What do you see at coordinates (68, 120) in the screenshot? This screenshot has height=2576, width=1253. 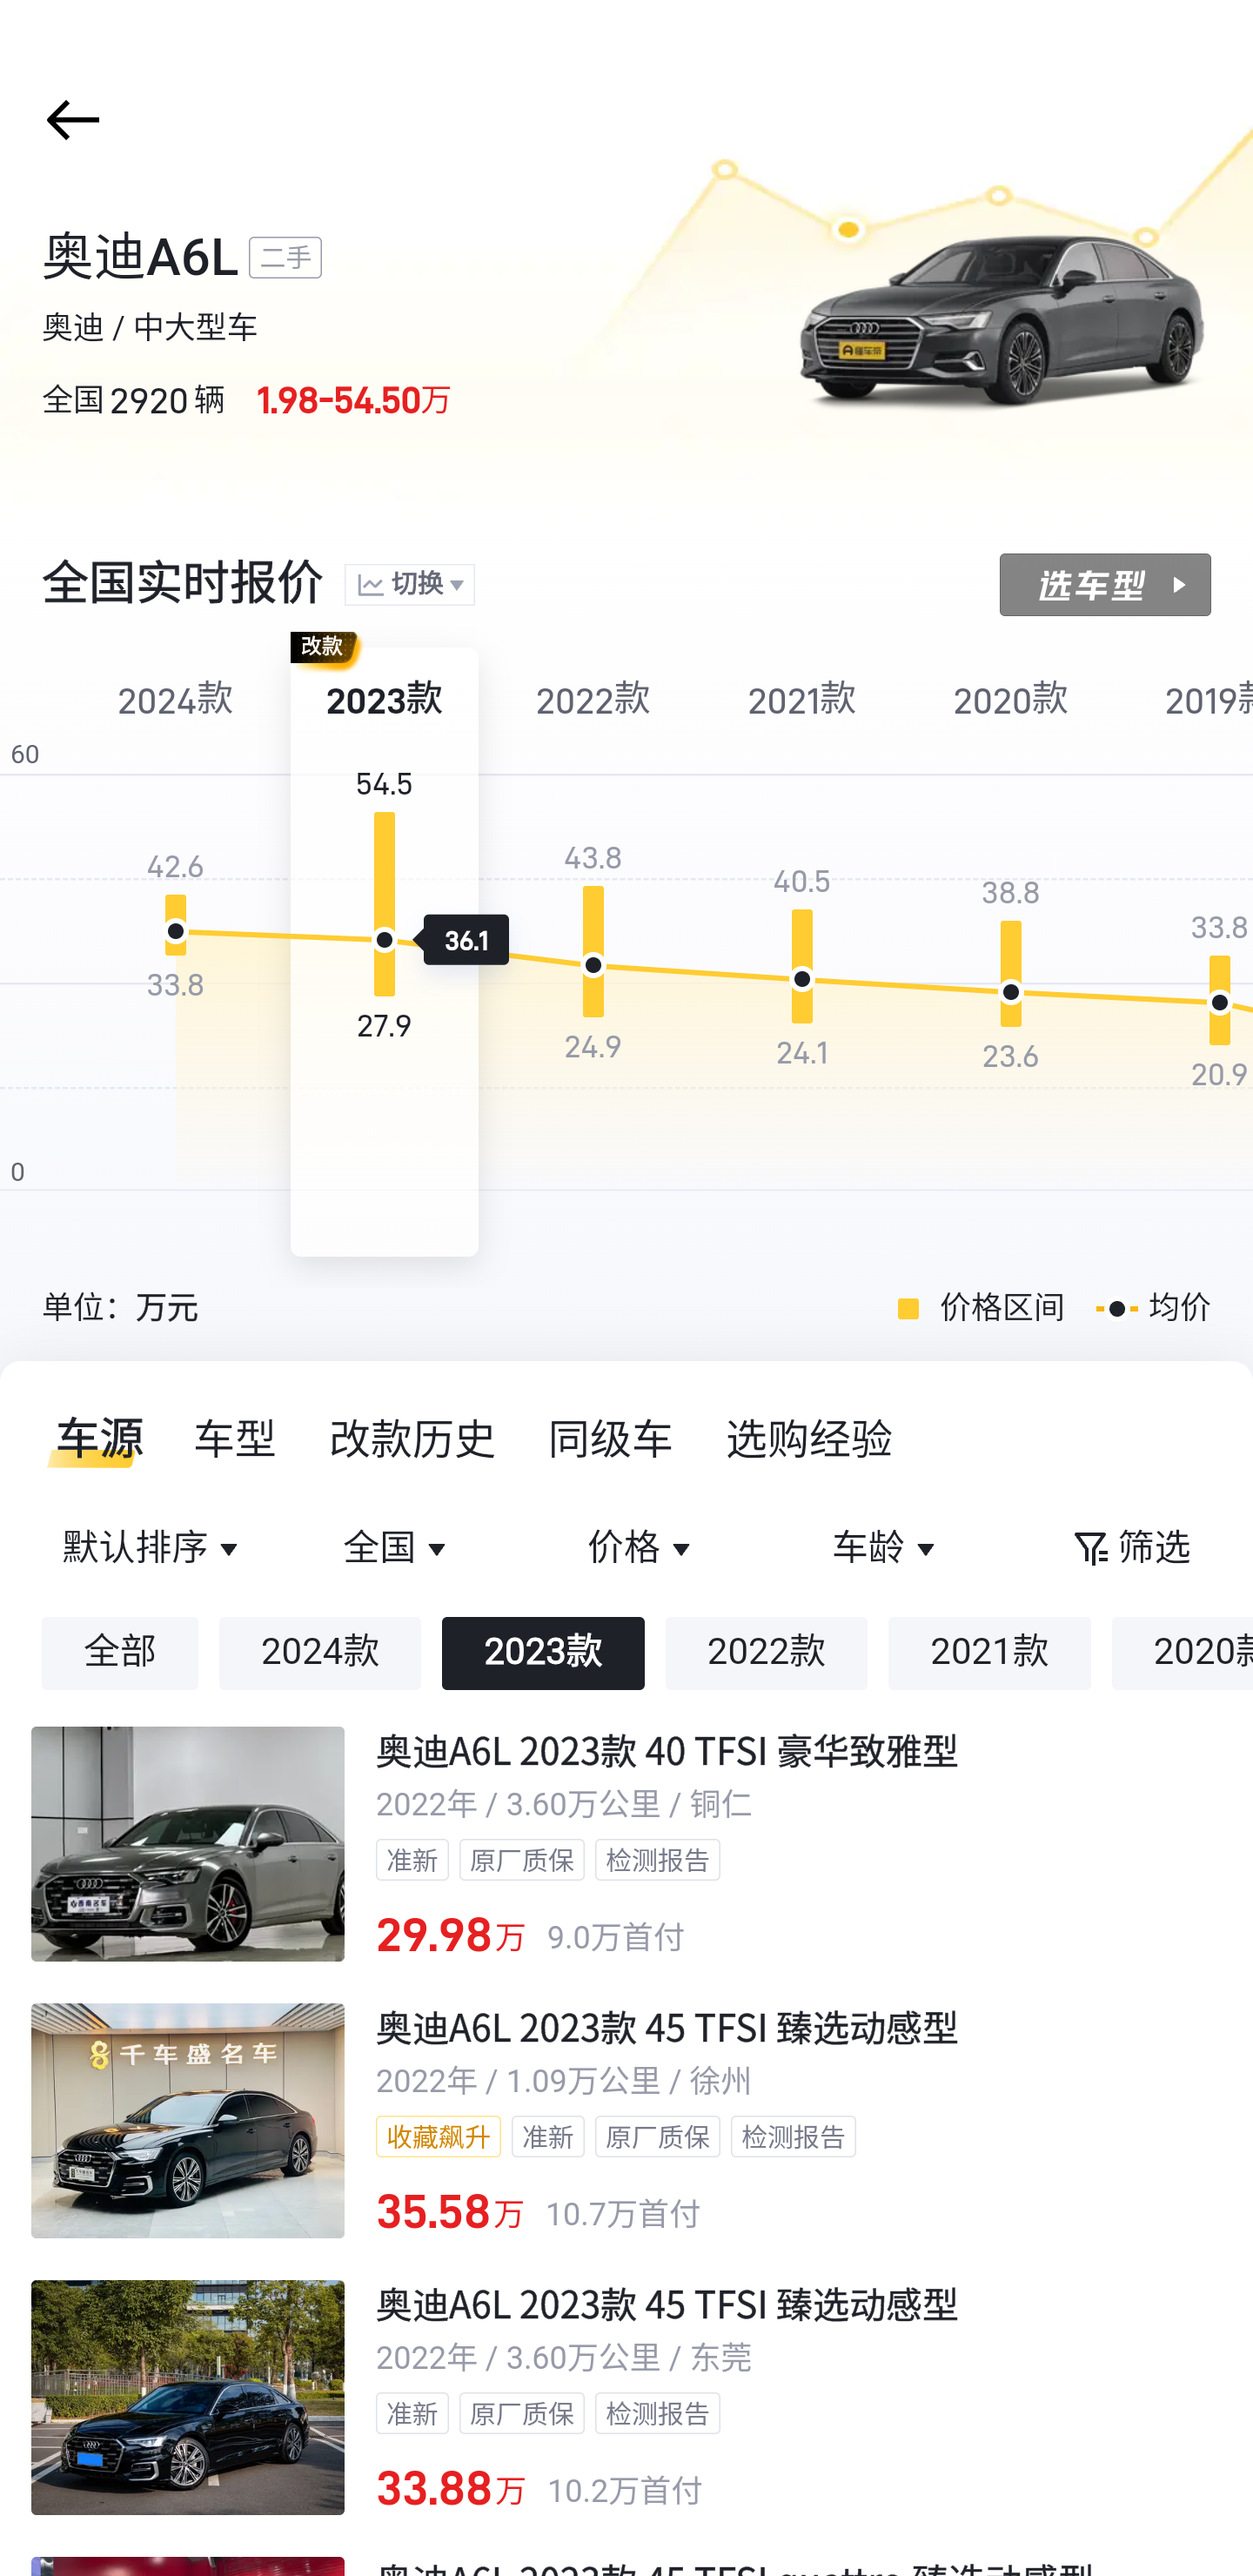 I see `` at bounding box center [68, 120].